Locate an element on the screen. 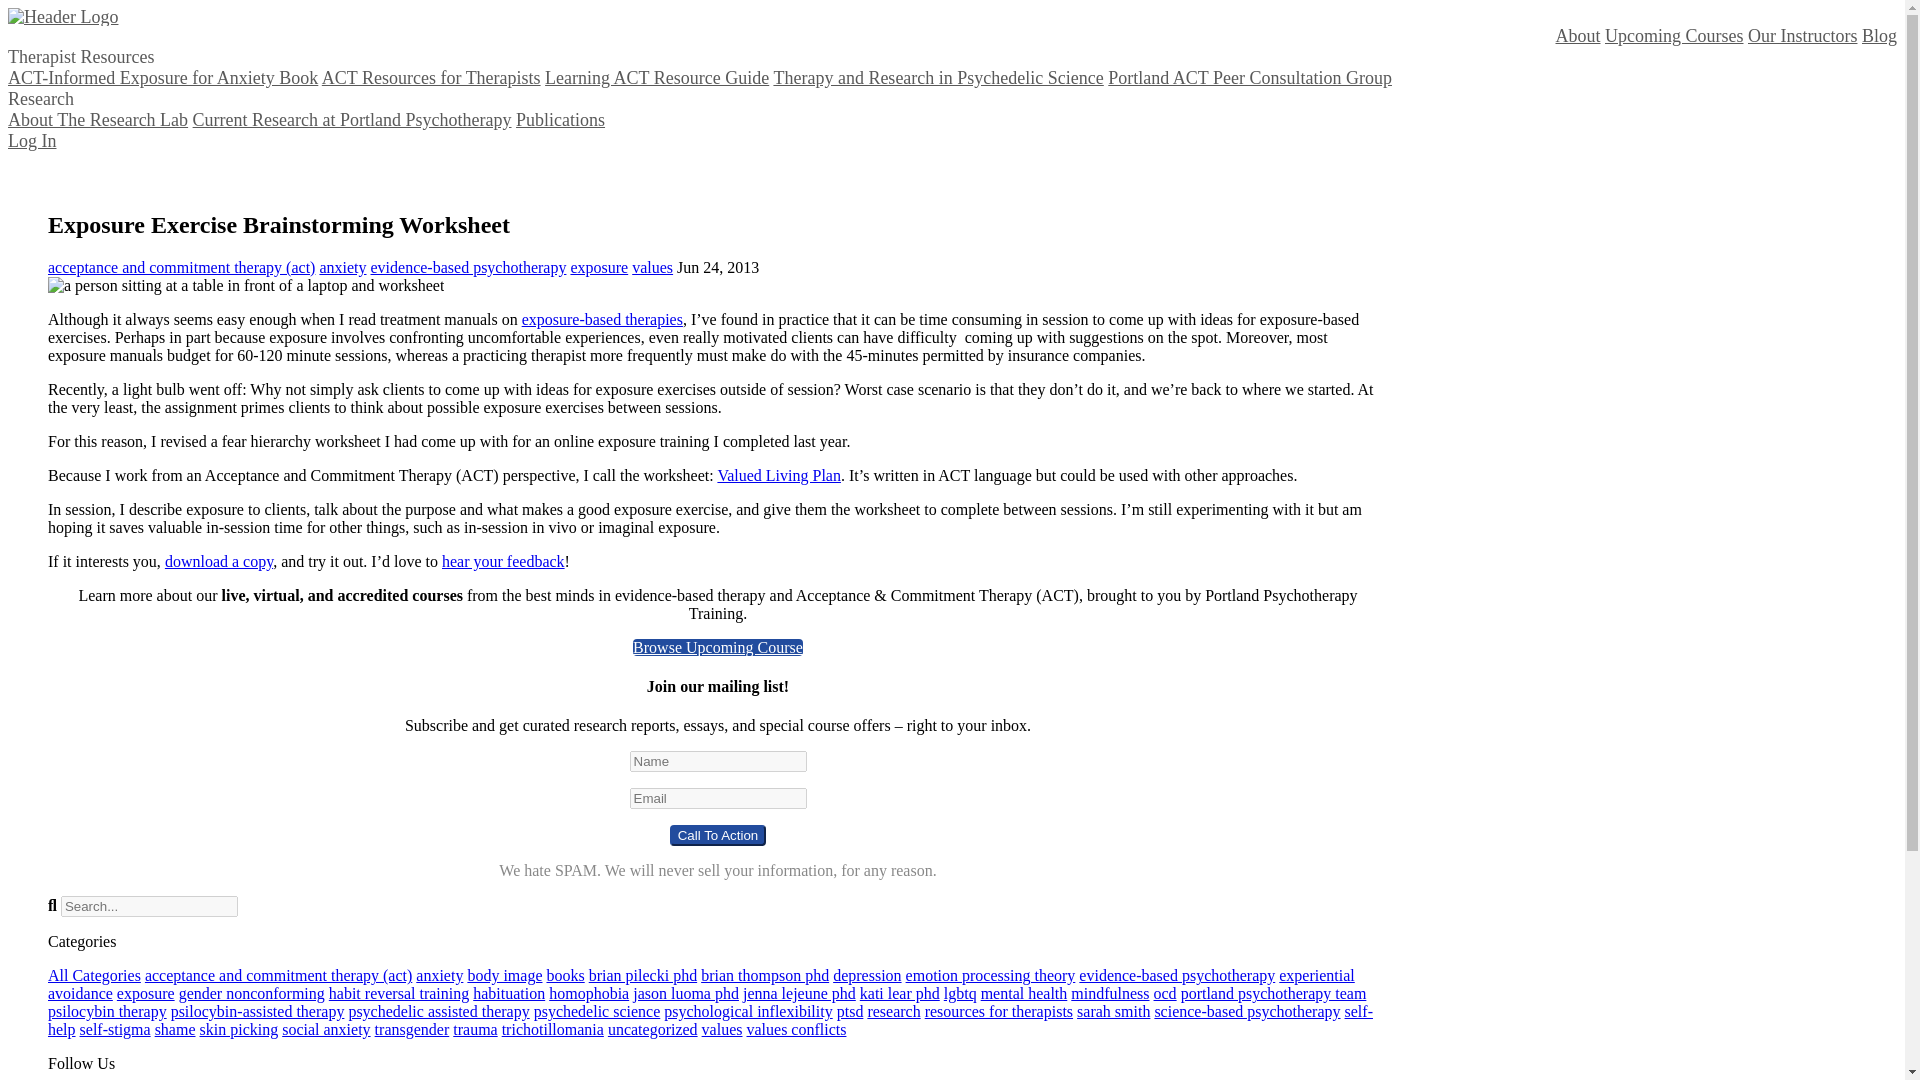  About The Research Lab is located at coordinates (98, 120).